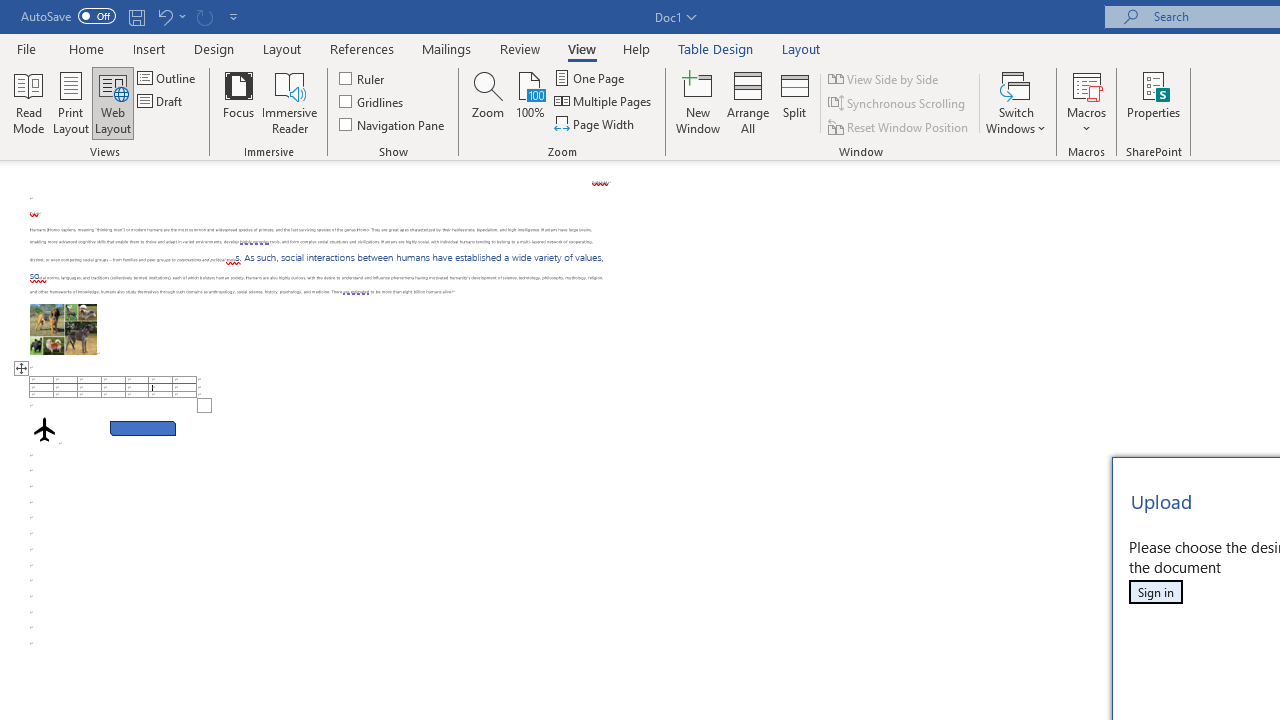 Image resolution: width=1280 pixels, height=720 pixels. I want to click on Properties, so click(1154, 102).